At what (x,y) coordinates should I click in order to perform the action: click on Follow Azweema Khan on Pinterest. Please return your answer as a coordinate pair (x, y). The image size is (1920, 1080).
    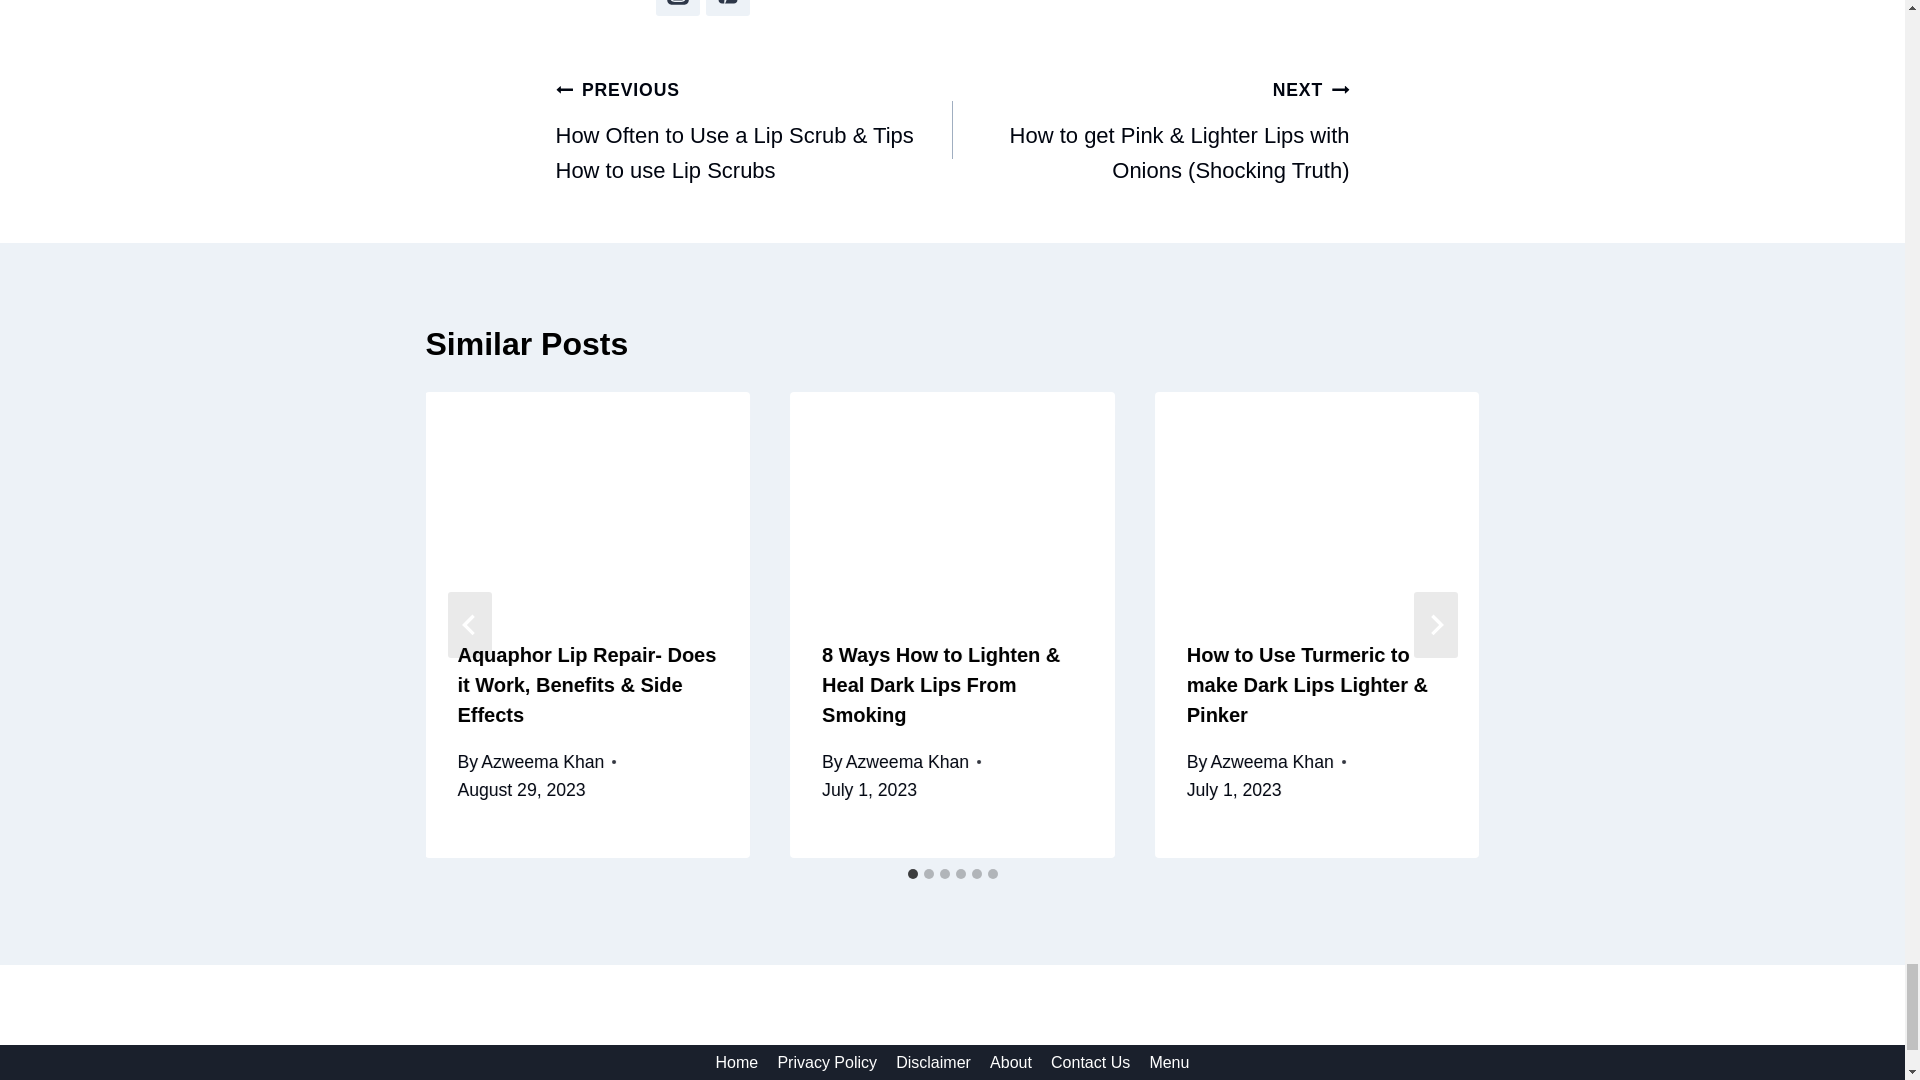
    Looking at the image, I should click on (728, 8).